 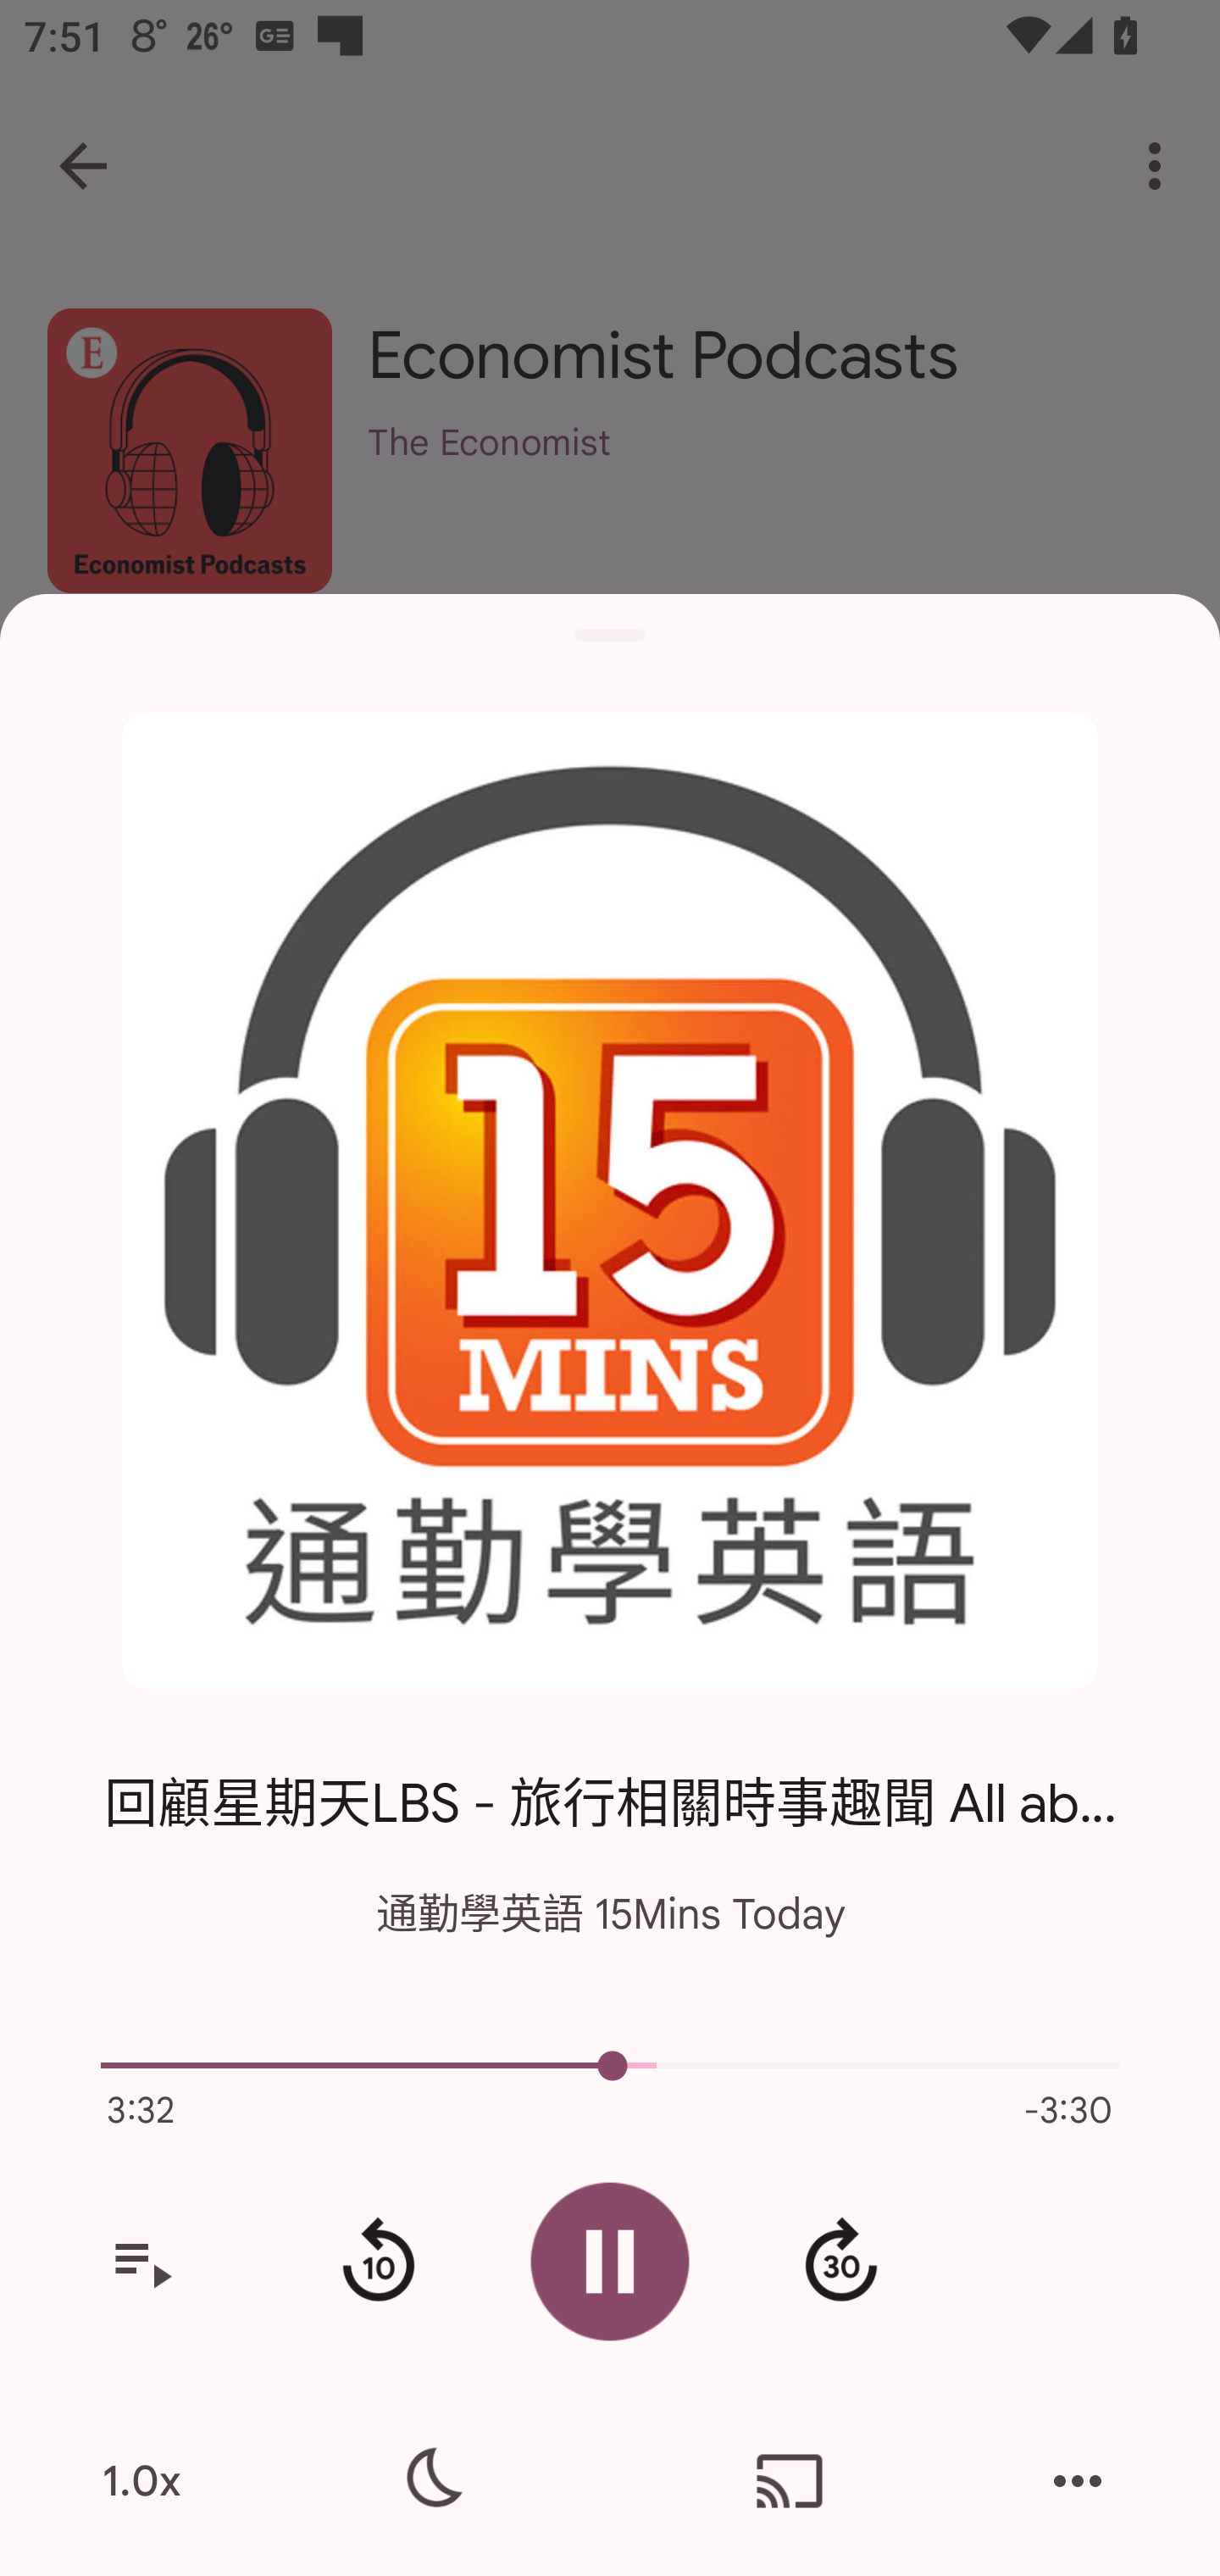 What do you see at coordinates (430, 2481) in the screenshot?
I see `Sleep timer settings` at bounding box center [430, 2481].